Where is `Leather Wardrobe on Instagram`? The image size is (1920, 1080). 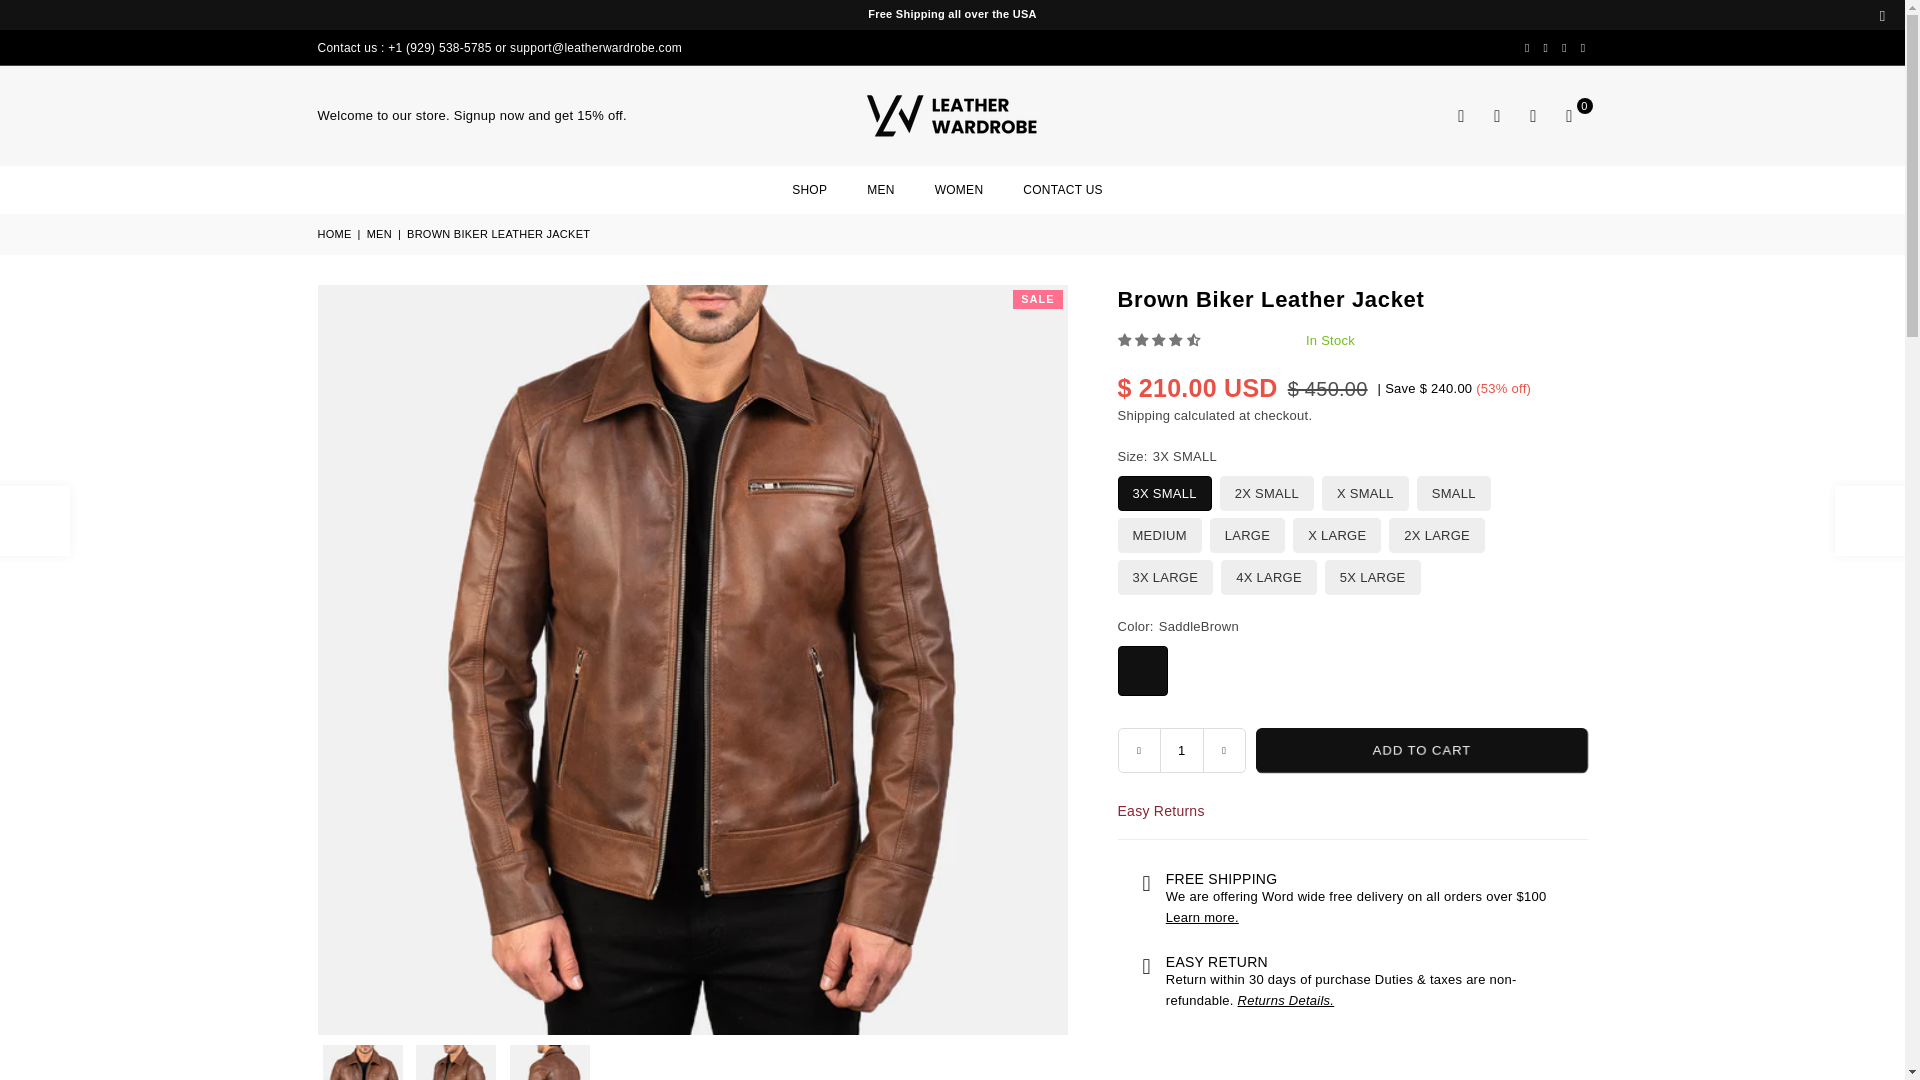
Leather Wardrobe on Instagram is located at coordinates (1564, 48).